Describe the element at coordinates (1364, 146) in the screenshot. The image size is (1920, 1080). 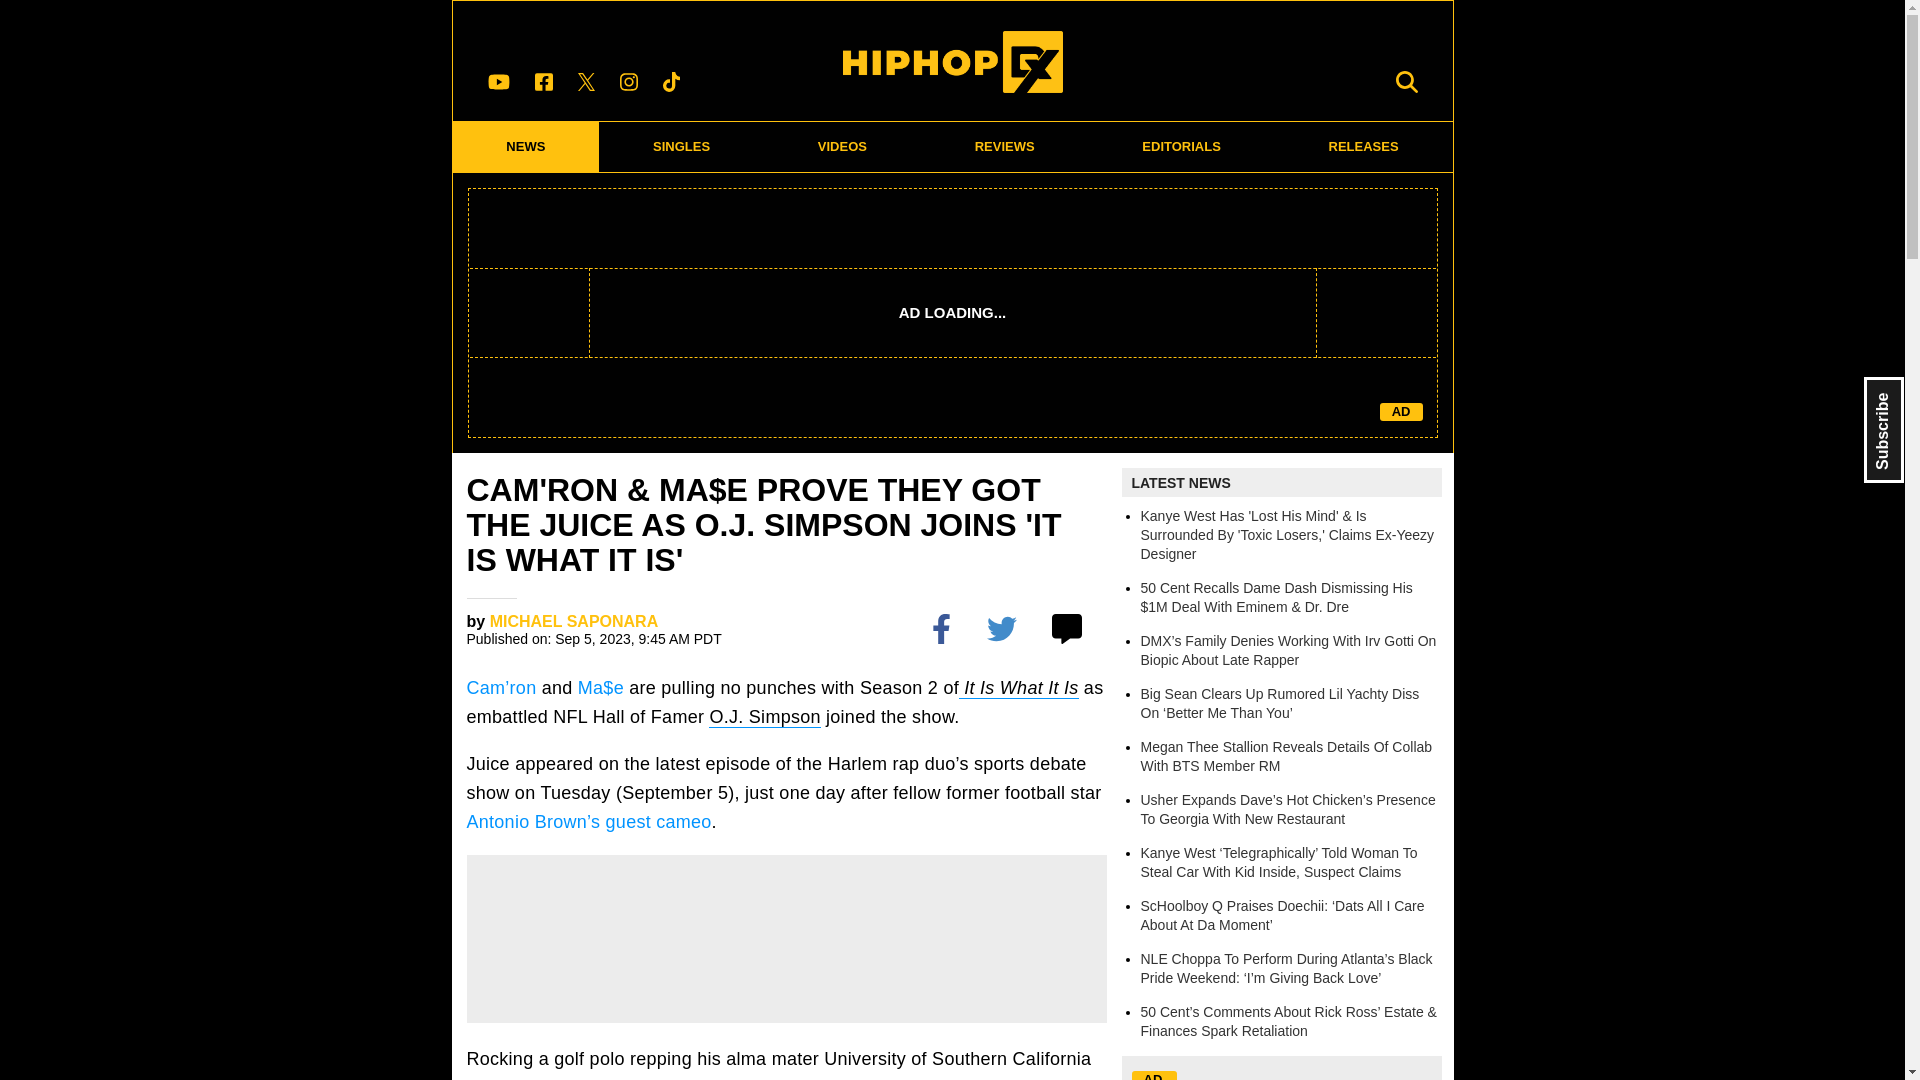
I see `RELEASES` at that location.